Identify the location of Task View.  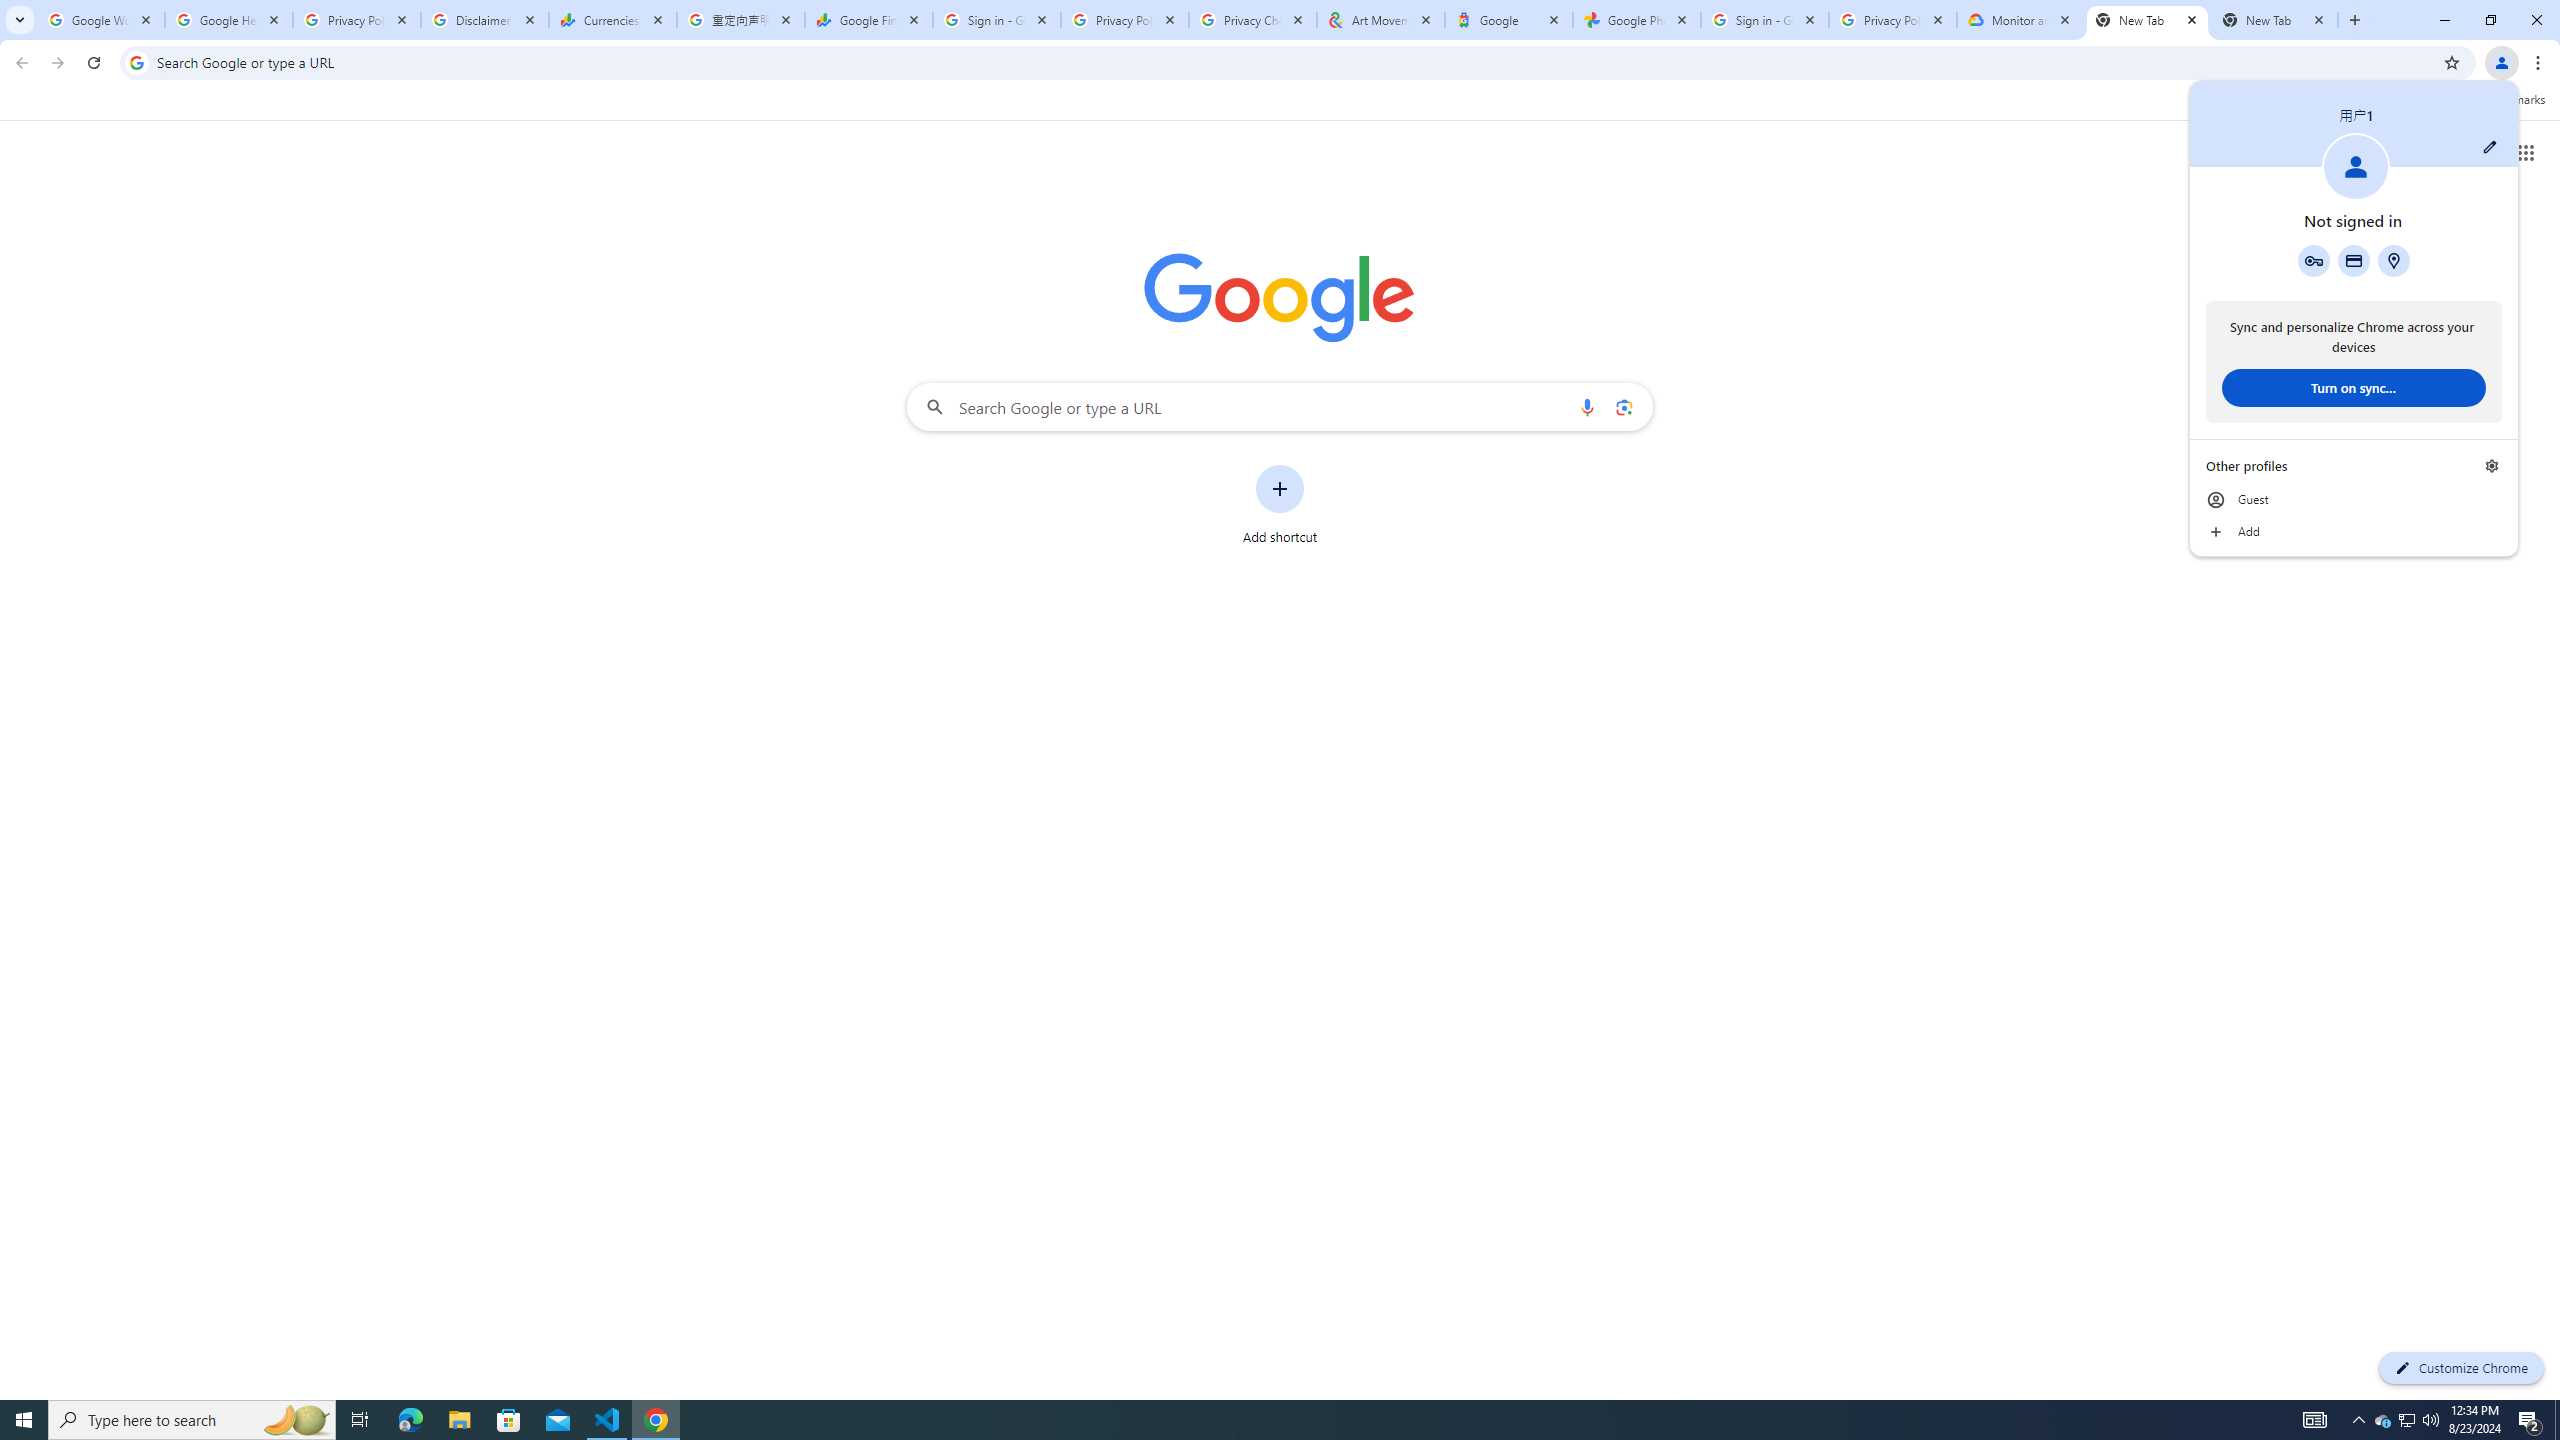
(360, 1420).